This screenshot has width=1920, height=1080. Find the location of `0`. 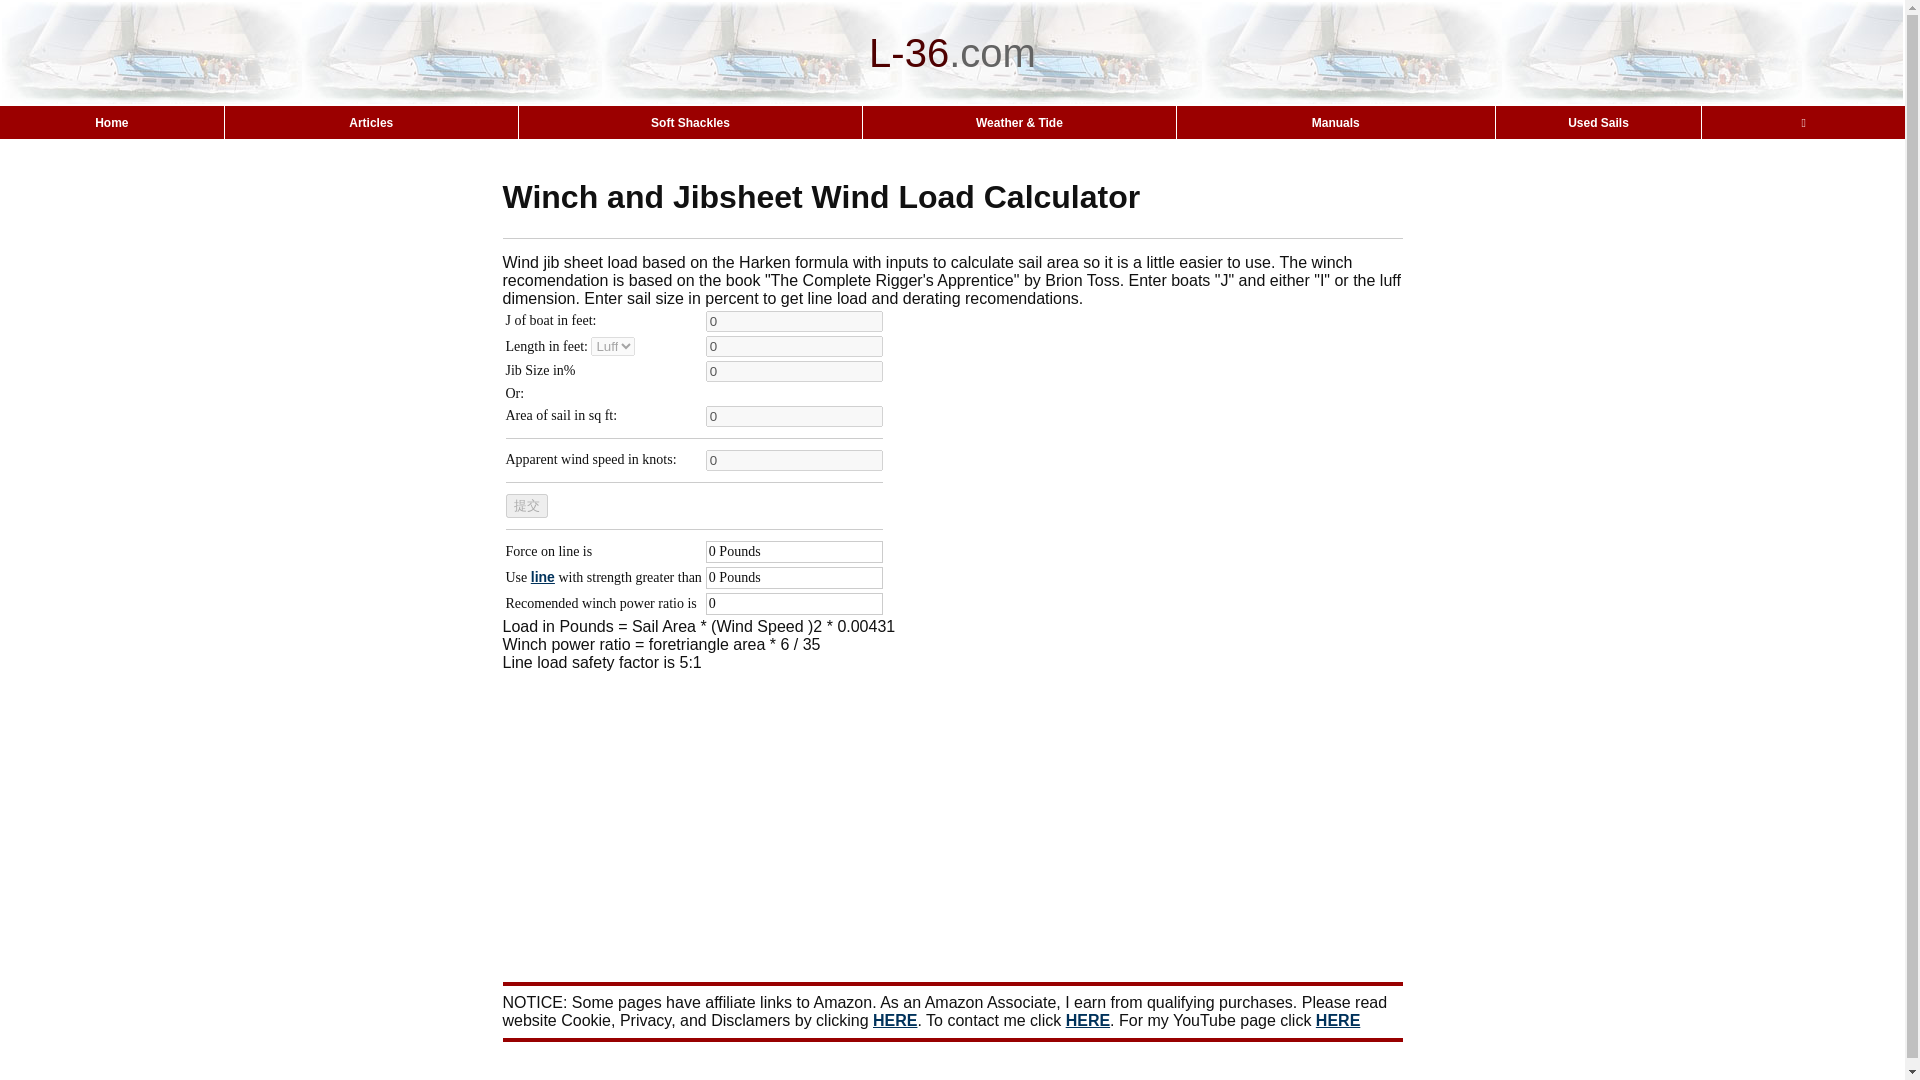

0 is located at coordinates (794, 460).